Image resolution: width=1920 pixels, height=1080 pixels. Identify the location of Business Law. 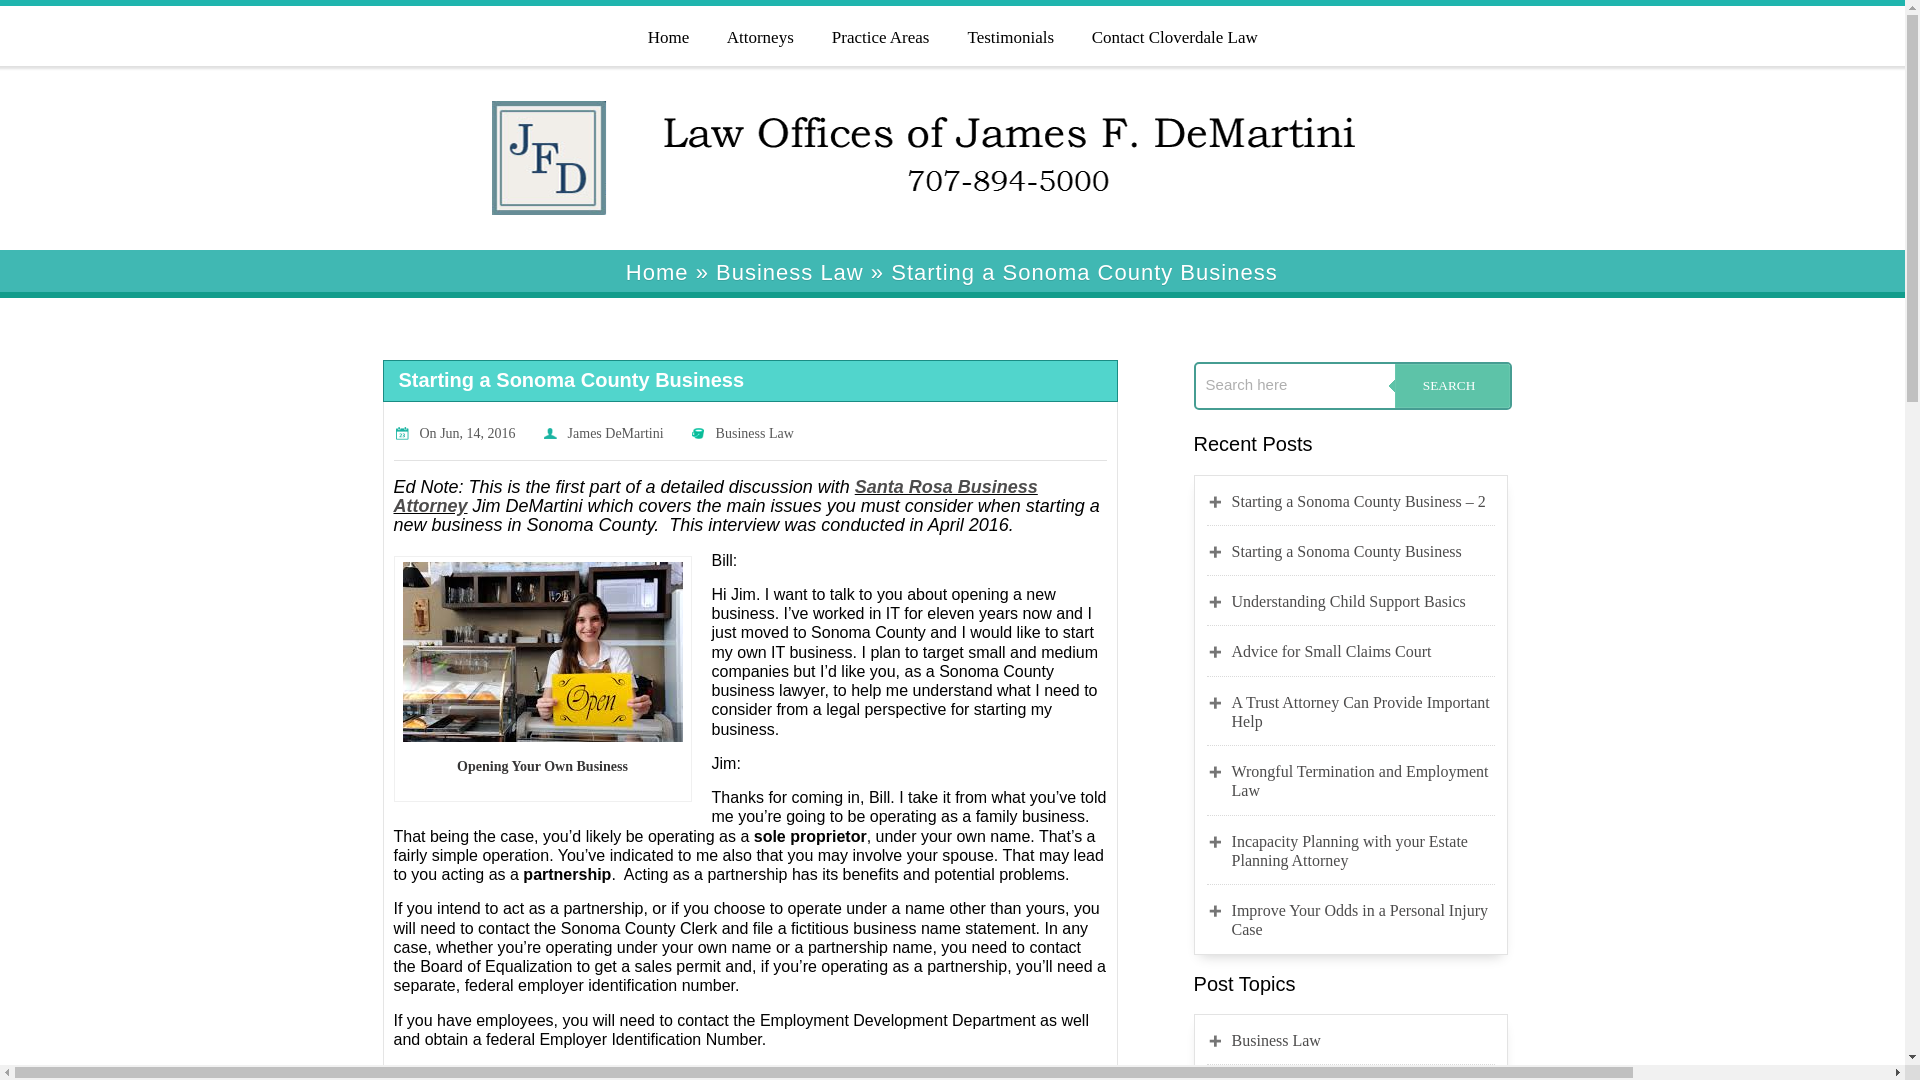
(790, 272).